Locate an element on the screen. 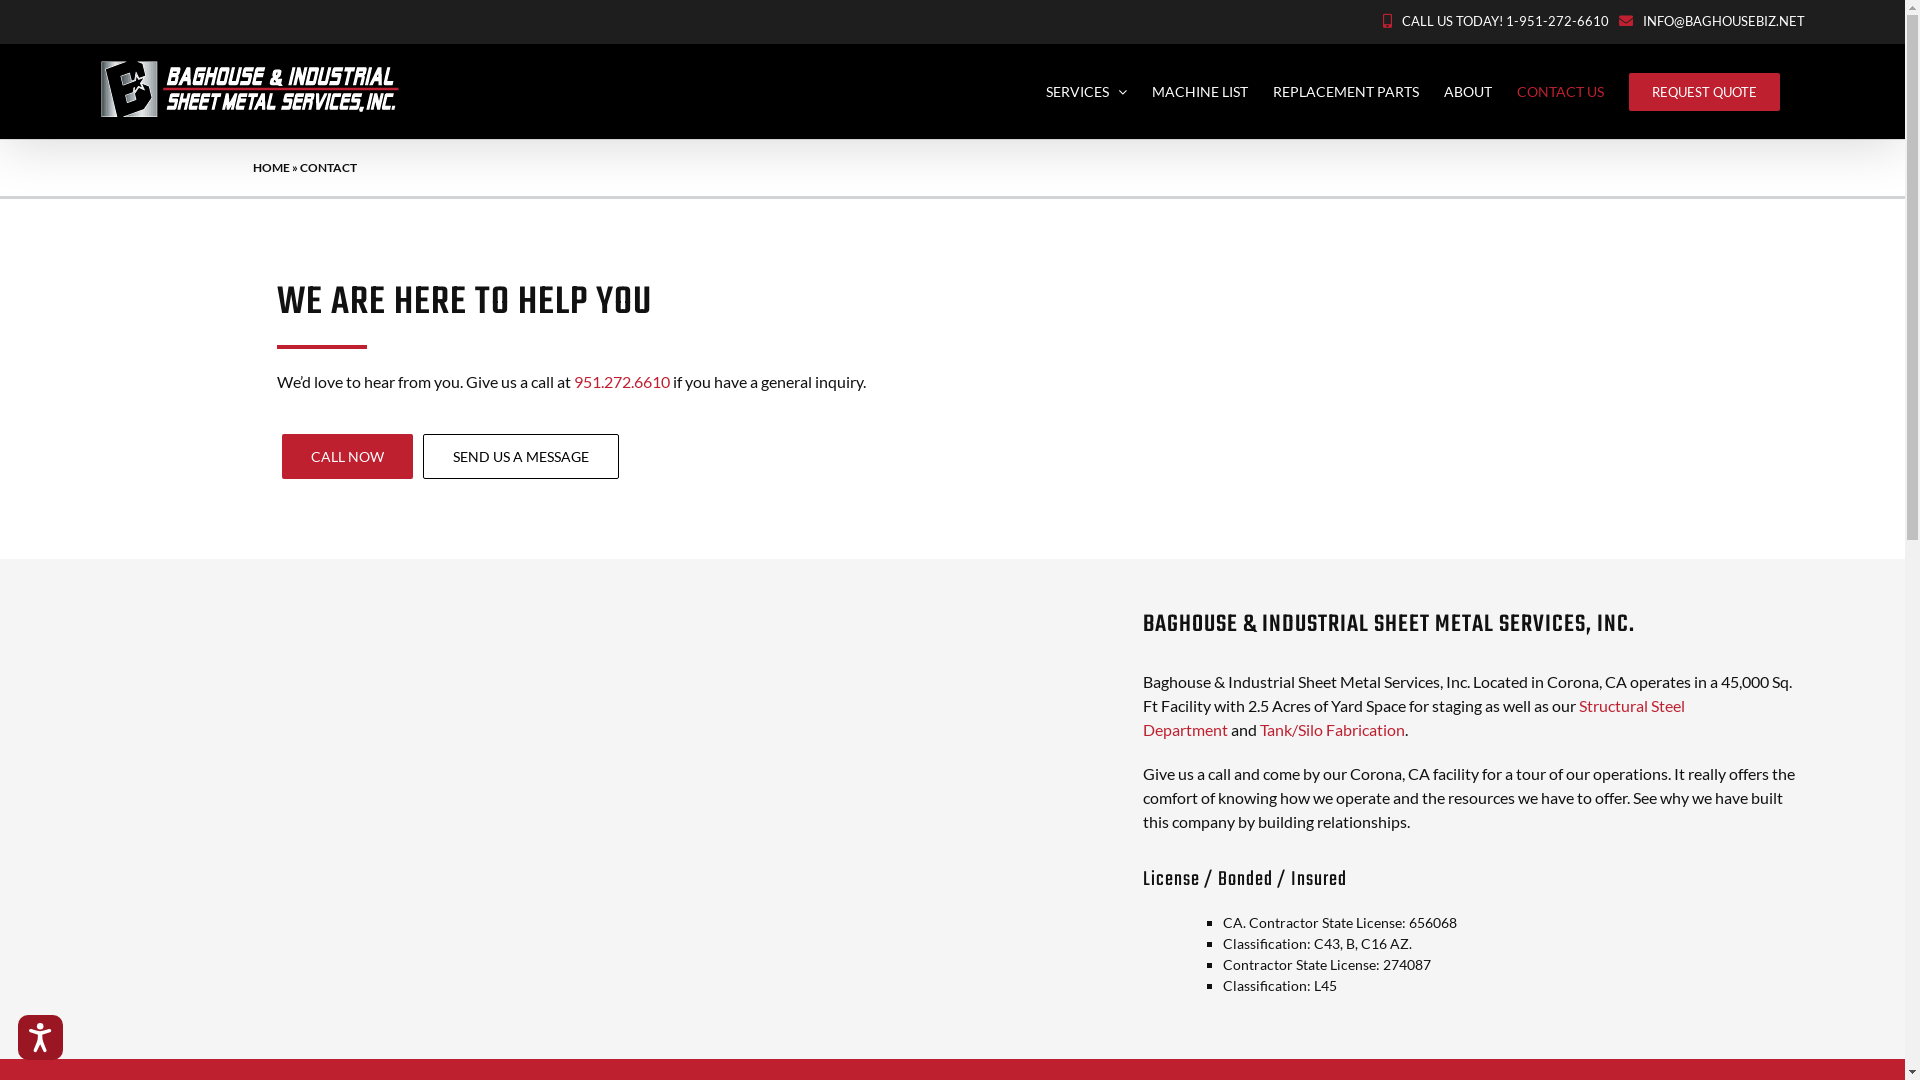 The image size is (1920, 1080). REQUEST QUOTE is located at coordinates (1704, 92).